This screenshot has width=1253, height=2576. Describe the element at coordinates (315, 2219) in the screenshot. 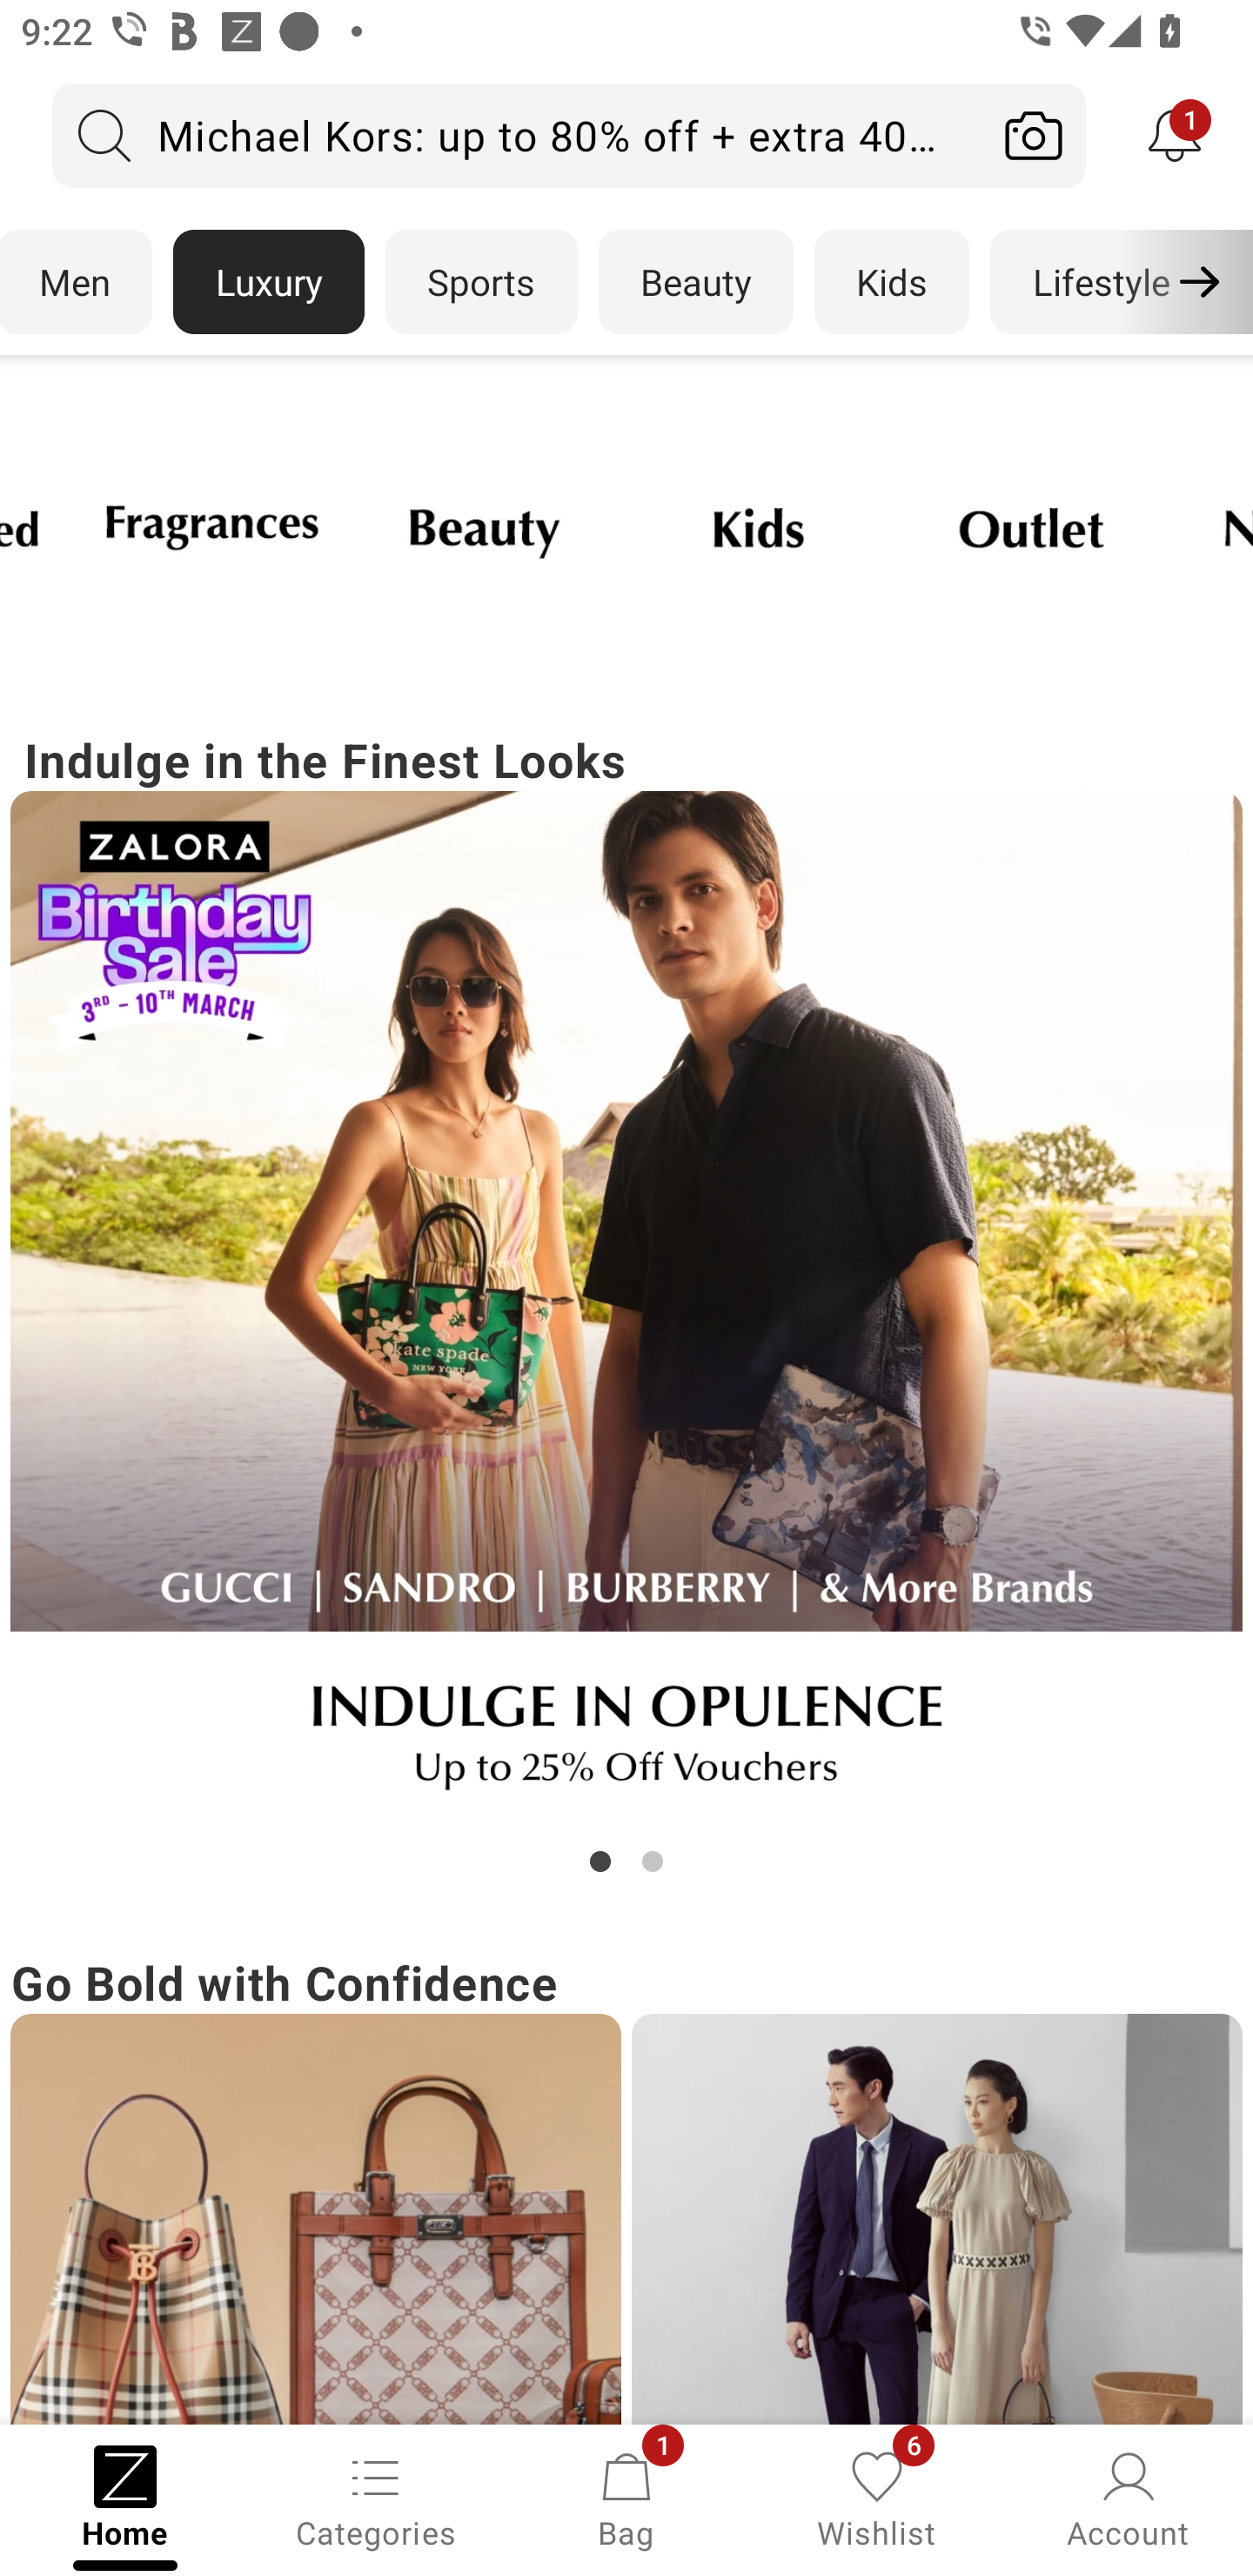

I see `Campaign banner` at that location.